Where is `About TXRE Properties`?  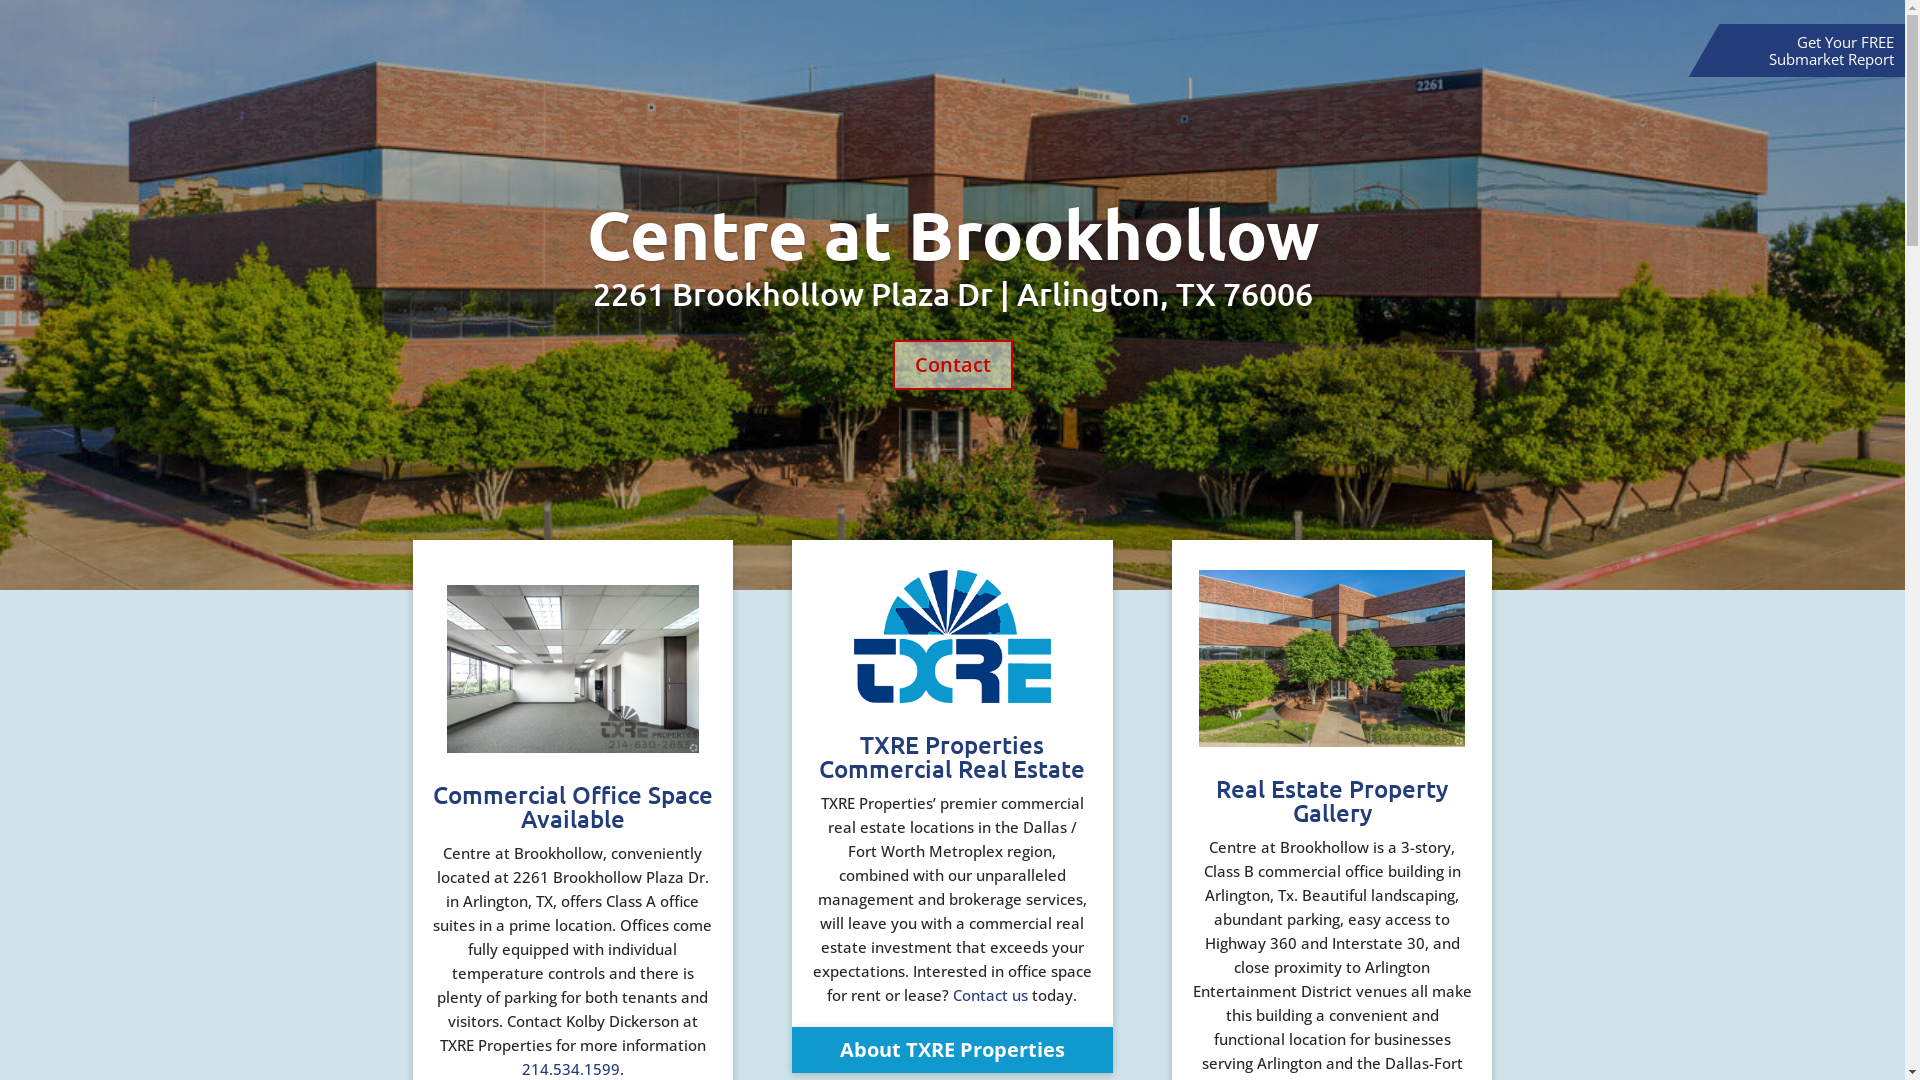
About TXRE Properties is located at coordinates (952, 1050).